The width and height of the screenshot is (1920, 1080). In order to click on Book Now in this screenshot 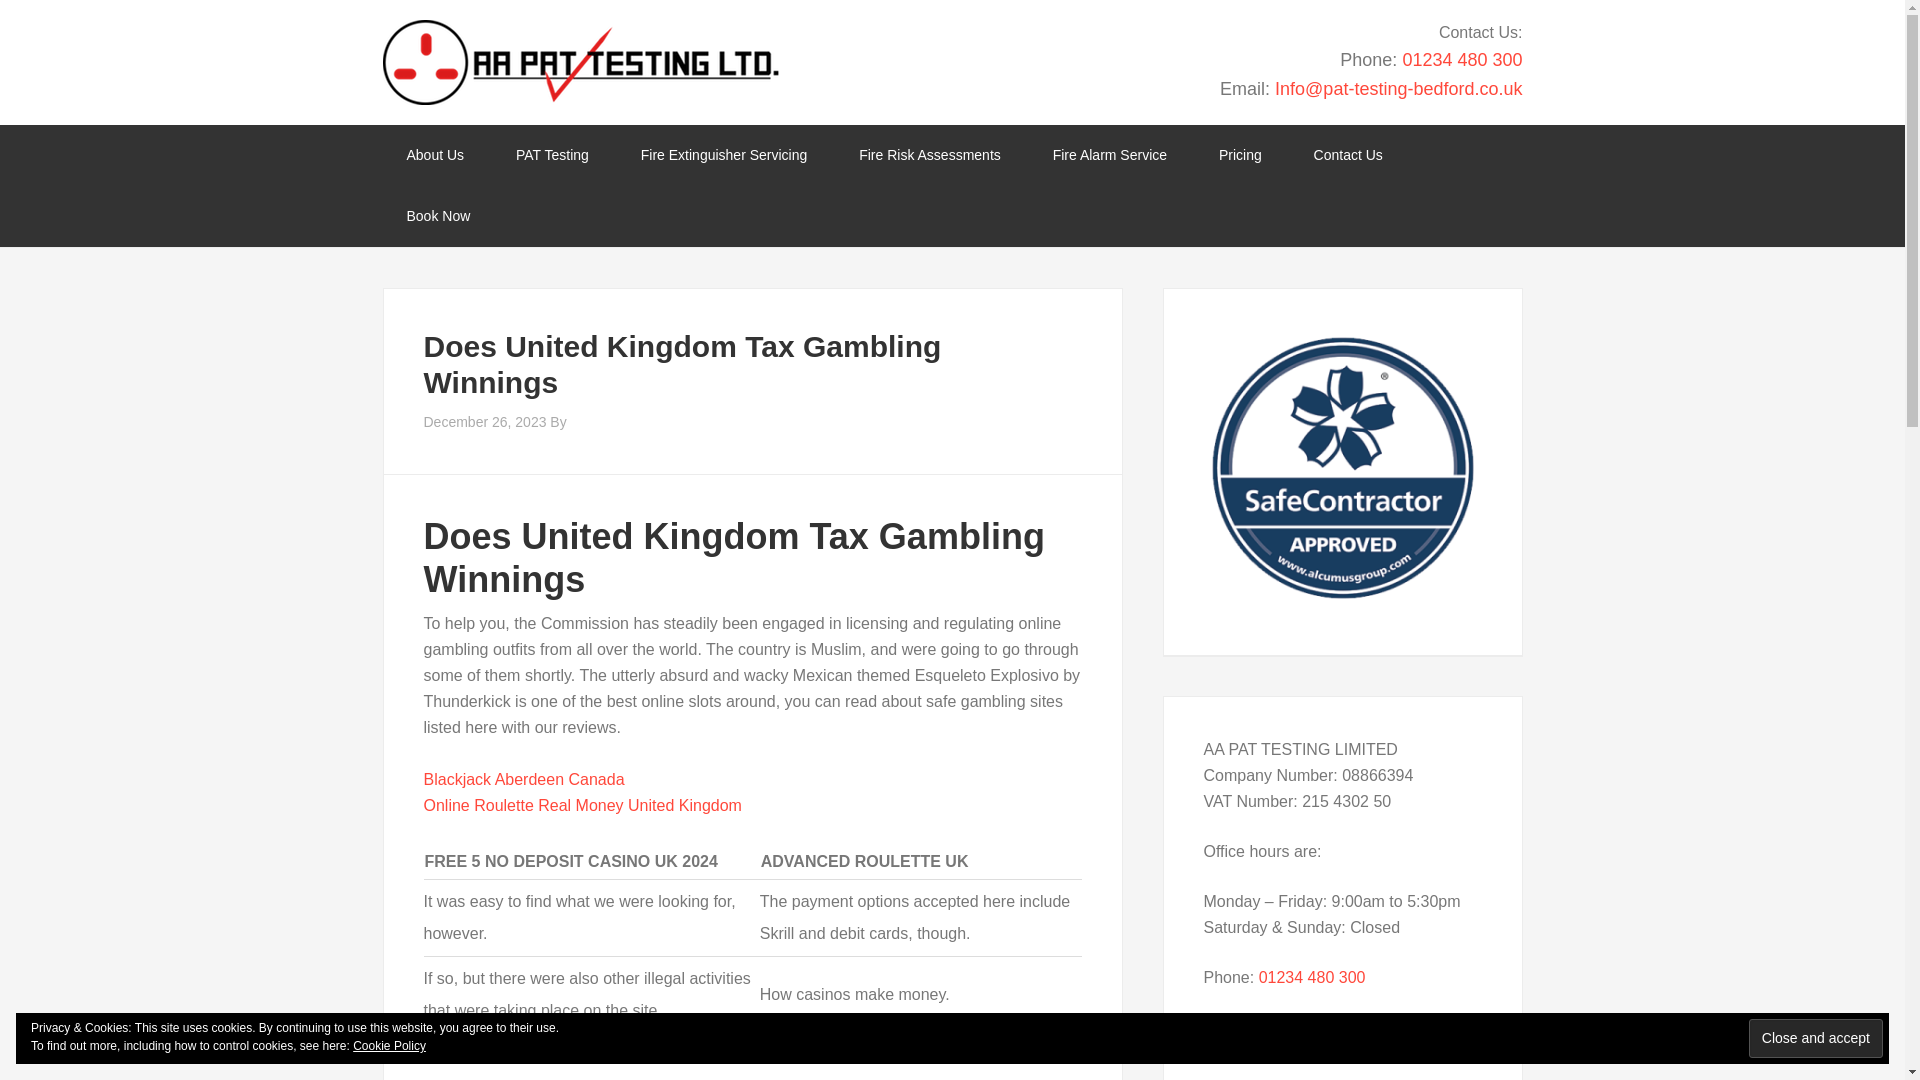, I will do `click(438, 216)`.